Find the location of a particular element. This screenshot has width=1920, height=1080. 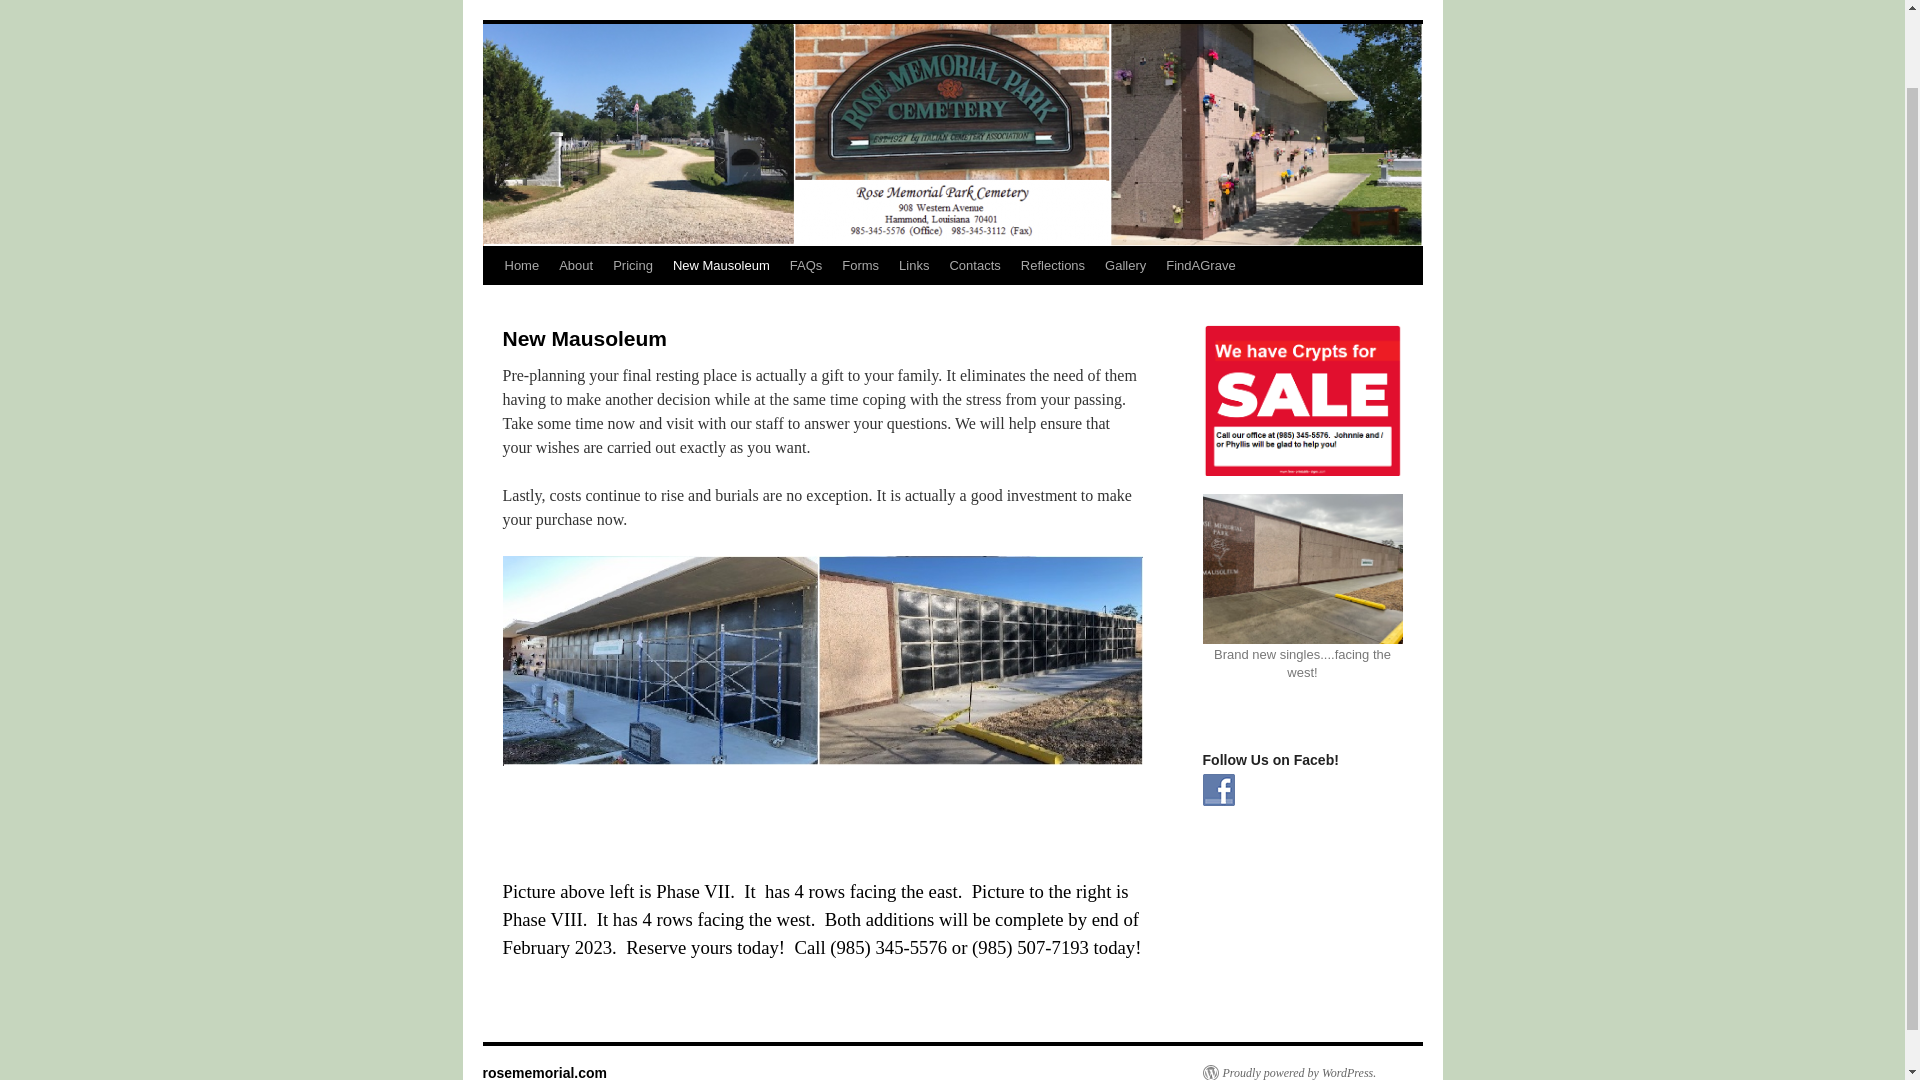

Gallery is located at coordinates (1124, 266).